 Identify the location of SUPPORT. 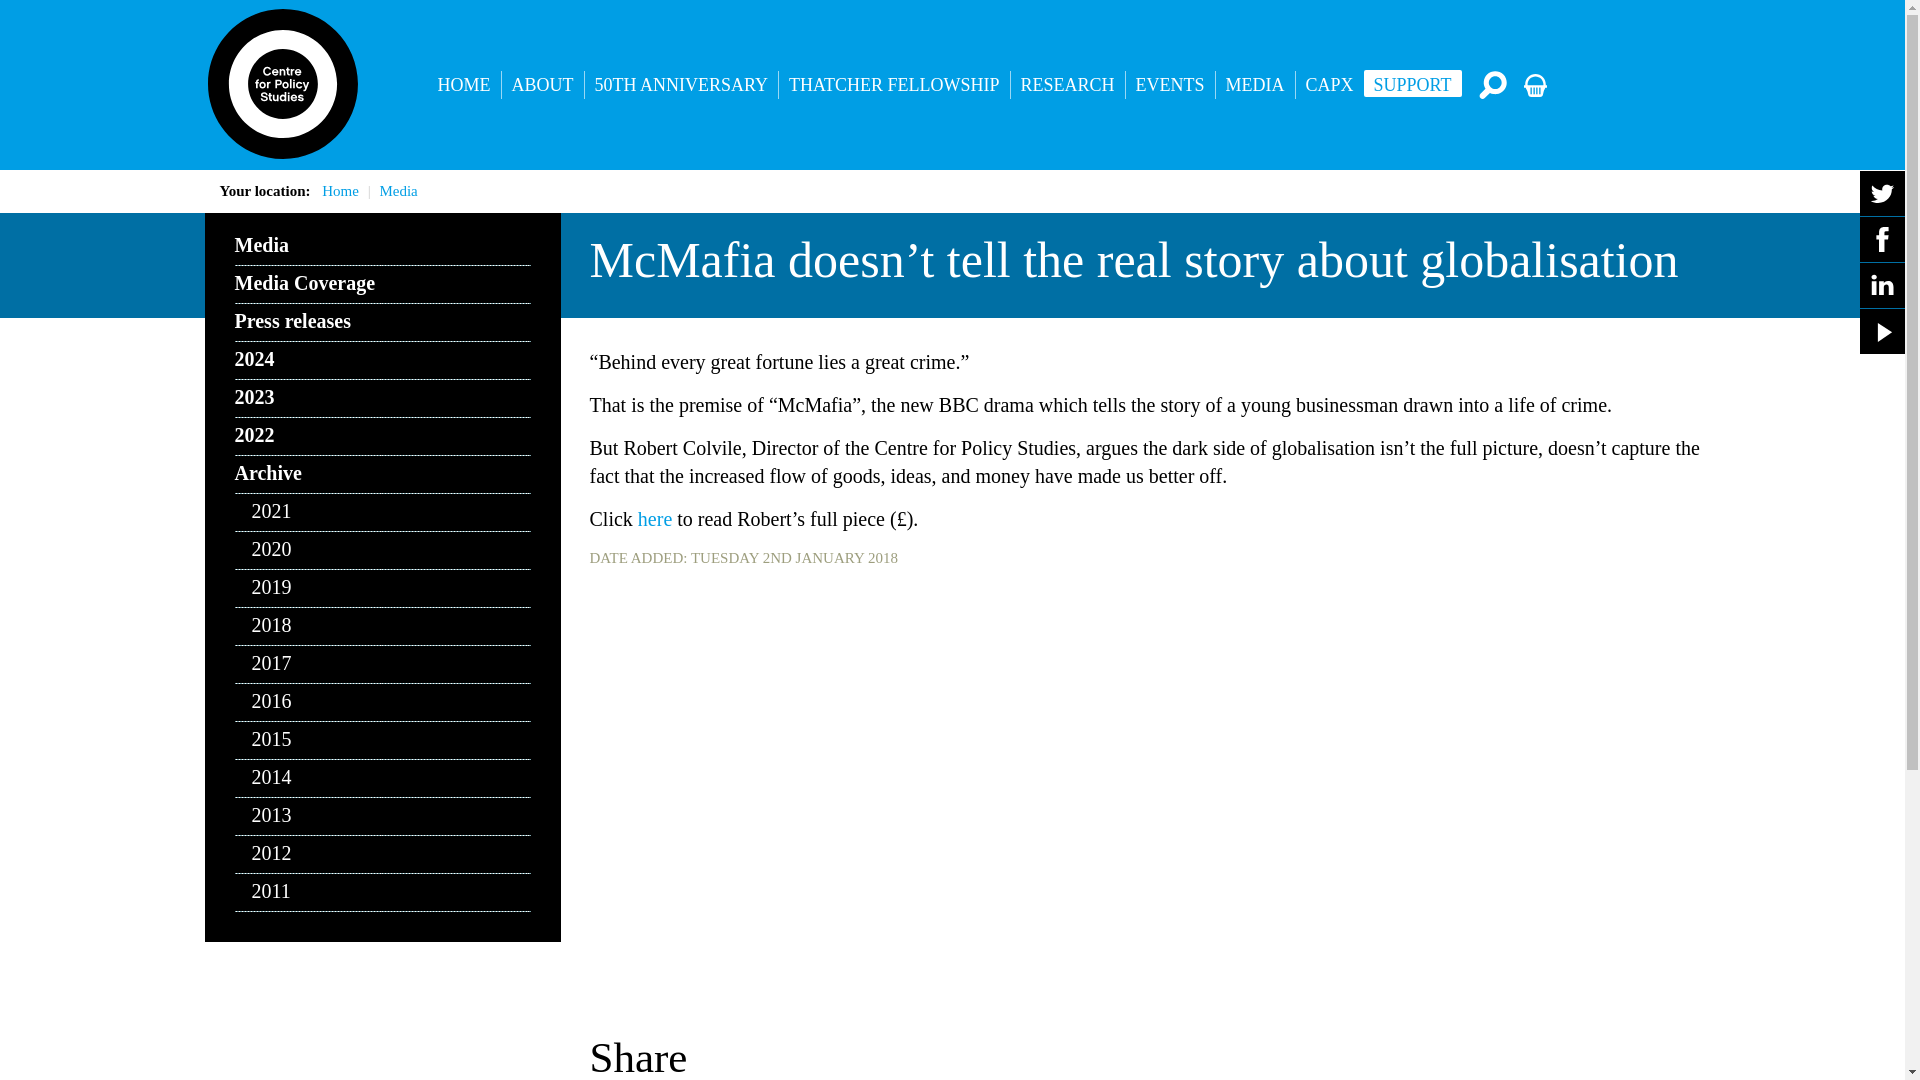
(1412, 84).